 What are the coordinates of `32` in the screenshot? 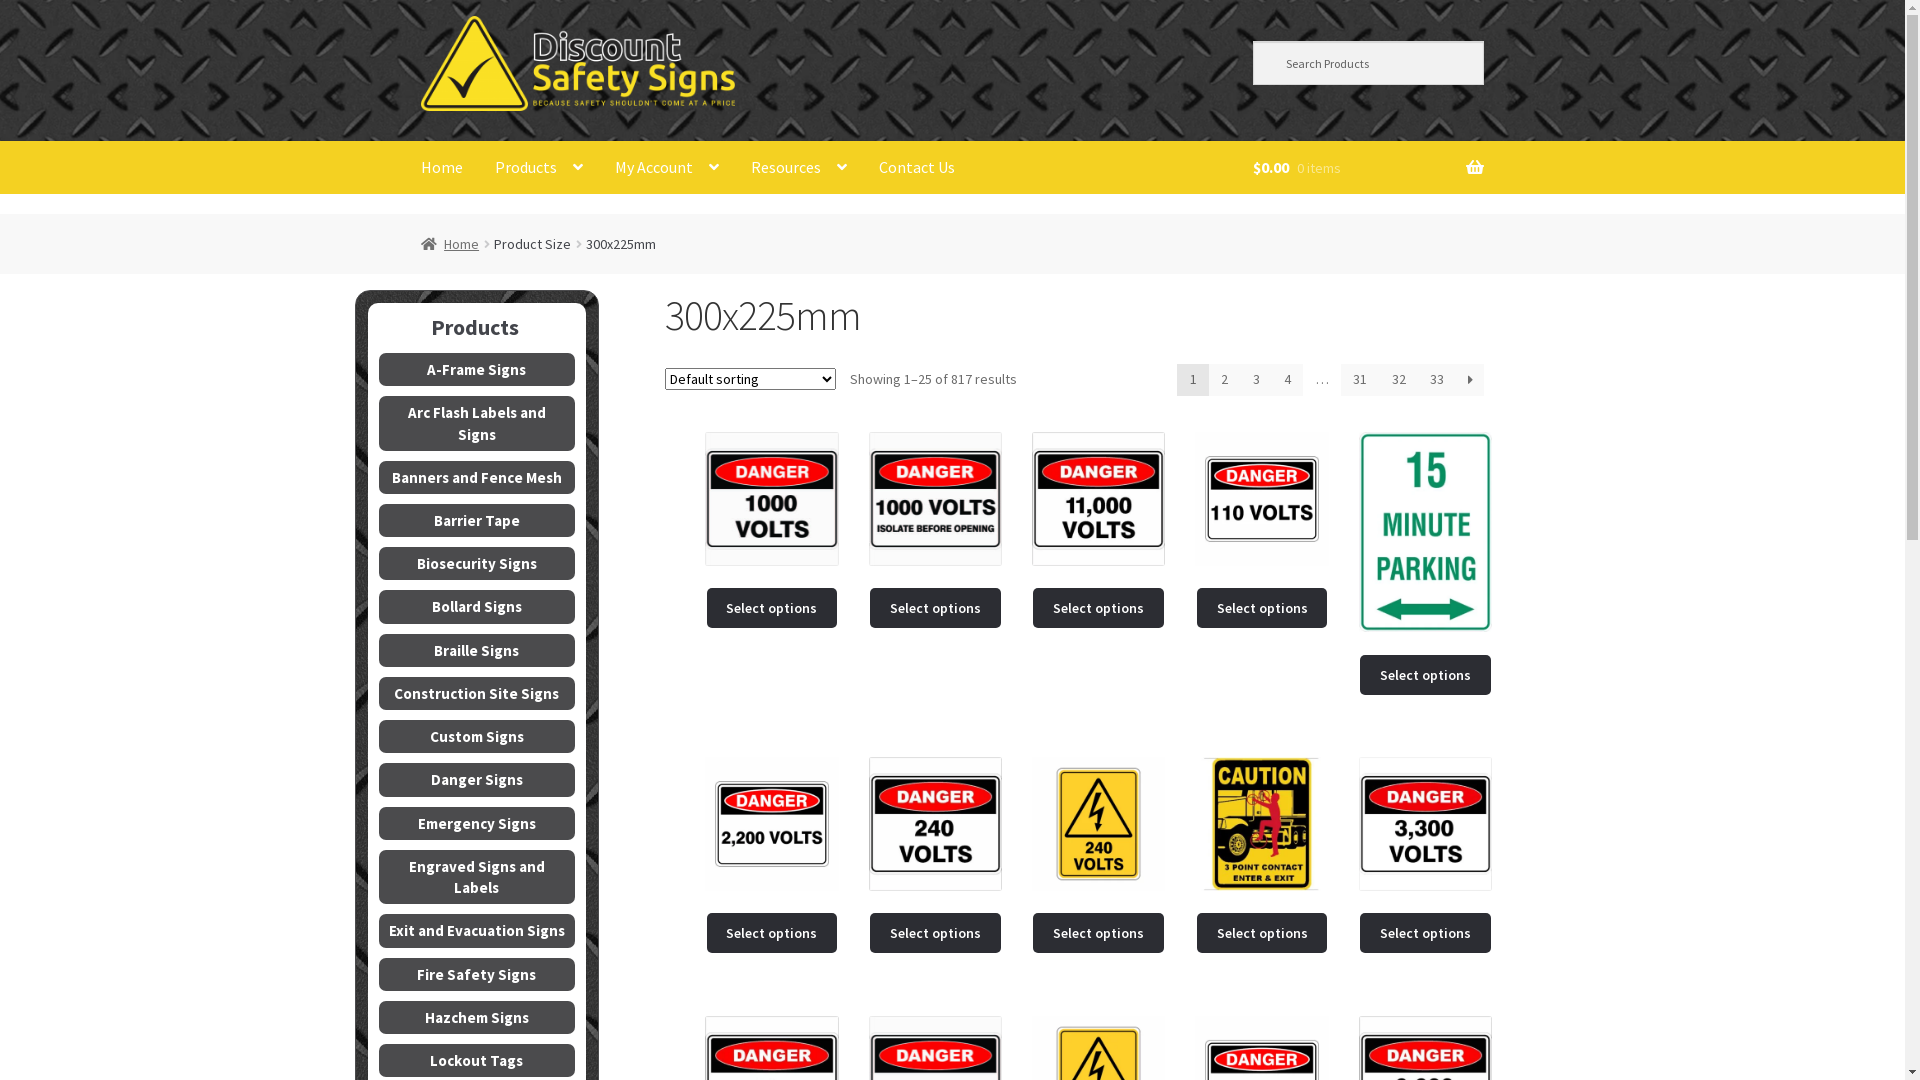 It's located at (1398, 380).